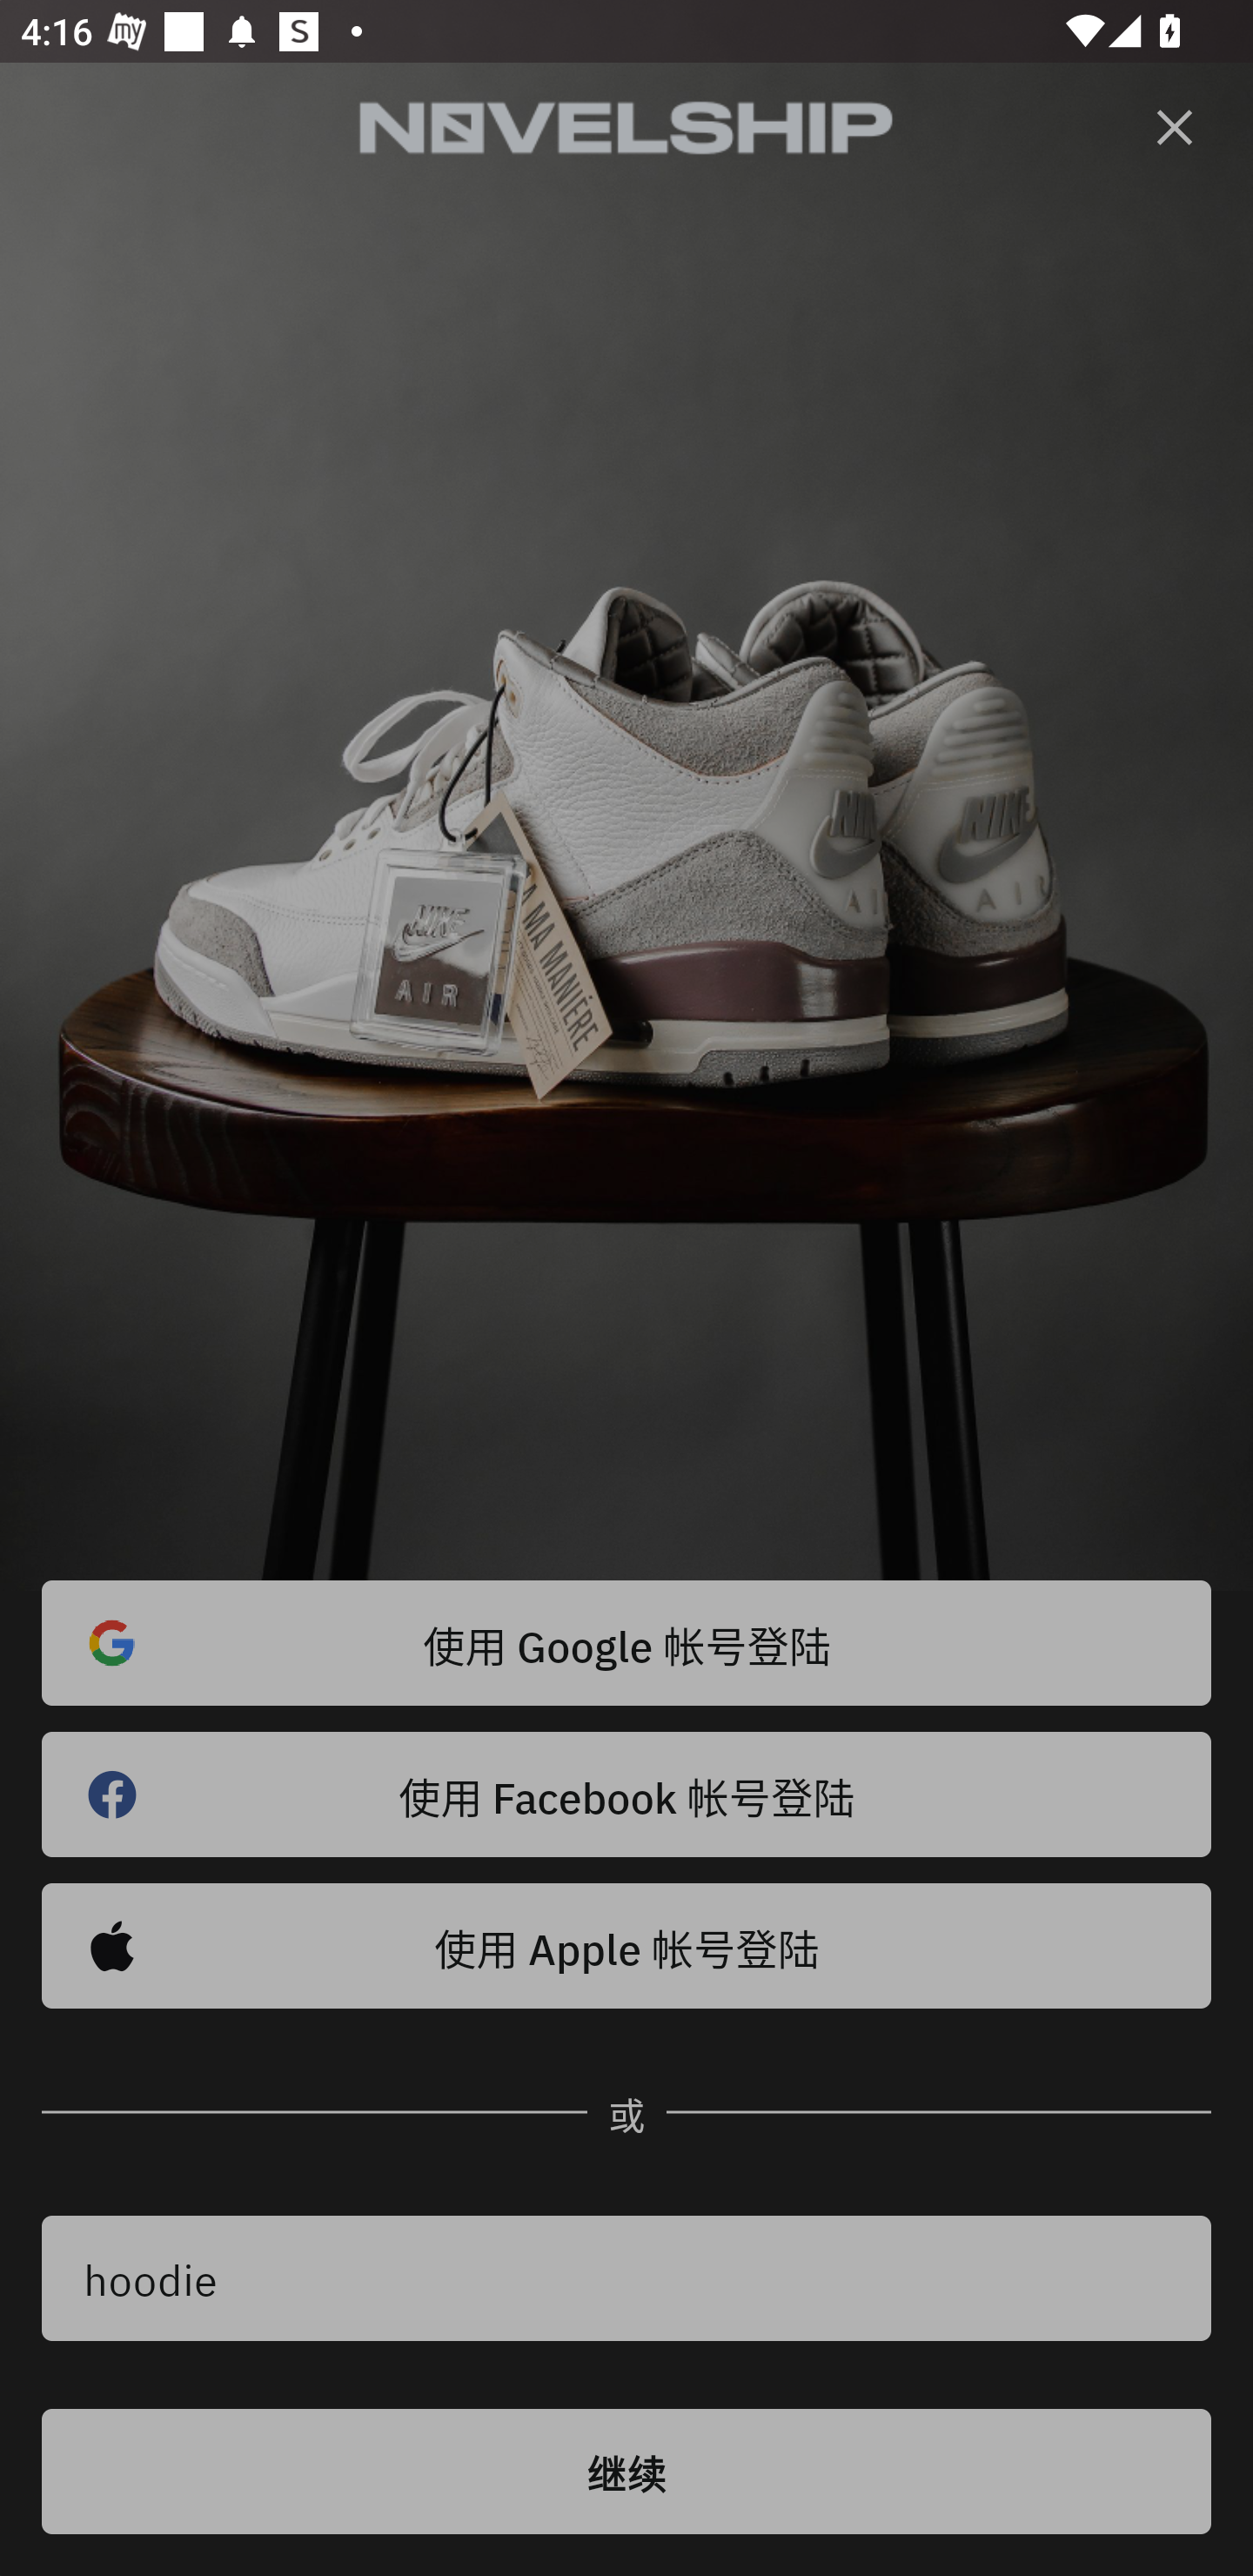  I want to click on 使用 Google 帐号登陆, so click(626, 1643).